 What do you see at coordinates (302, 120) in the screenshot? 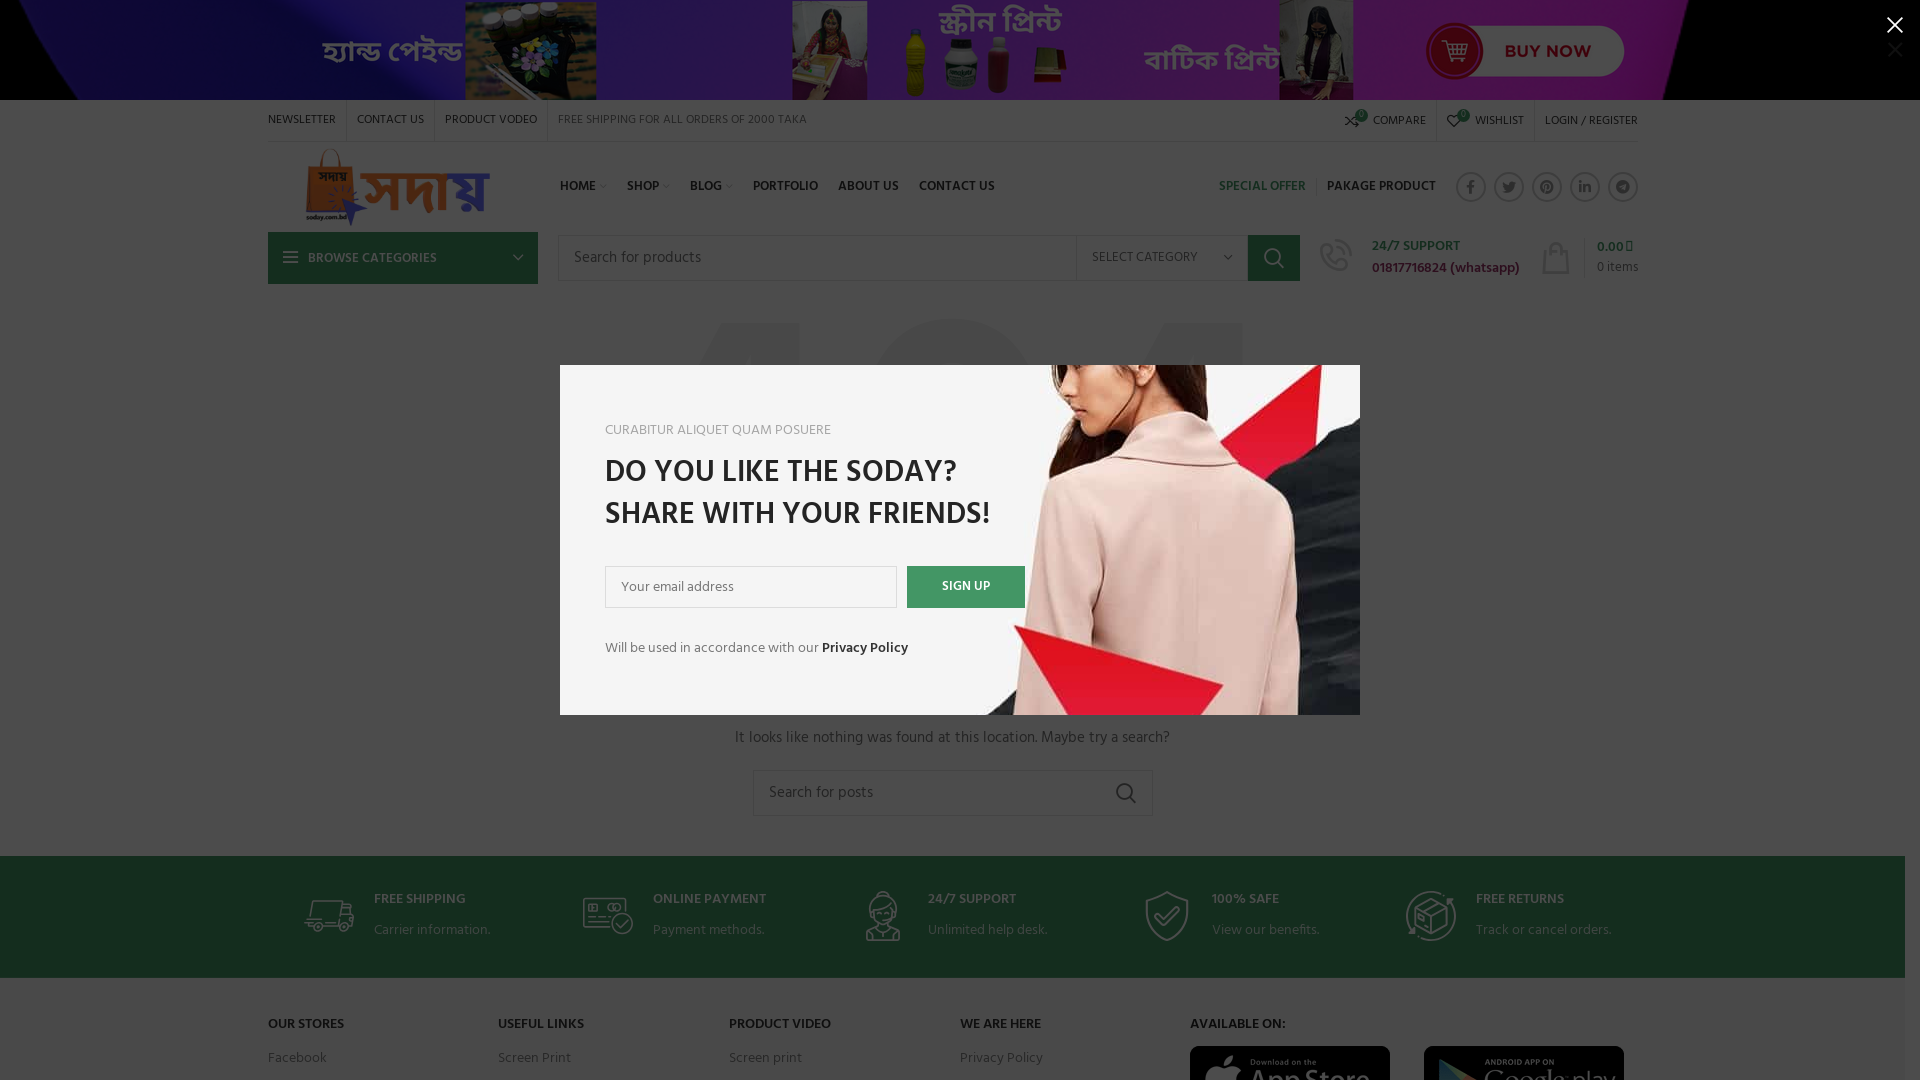
I see `NEWSLETTER` at bounding box center [302, 120].